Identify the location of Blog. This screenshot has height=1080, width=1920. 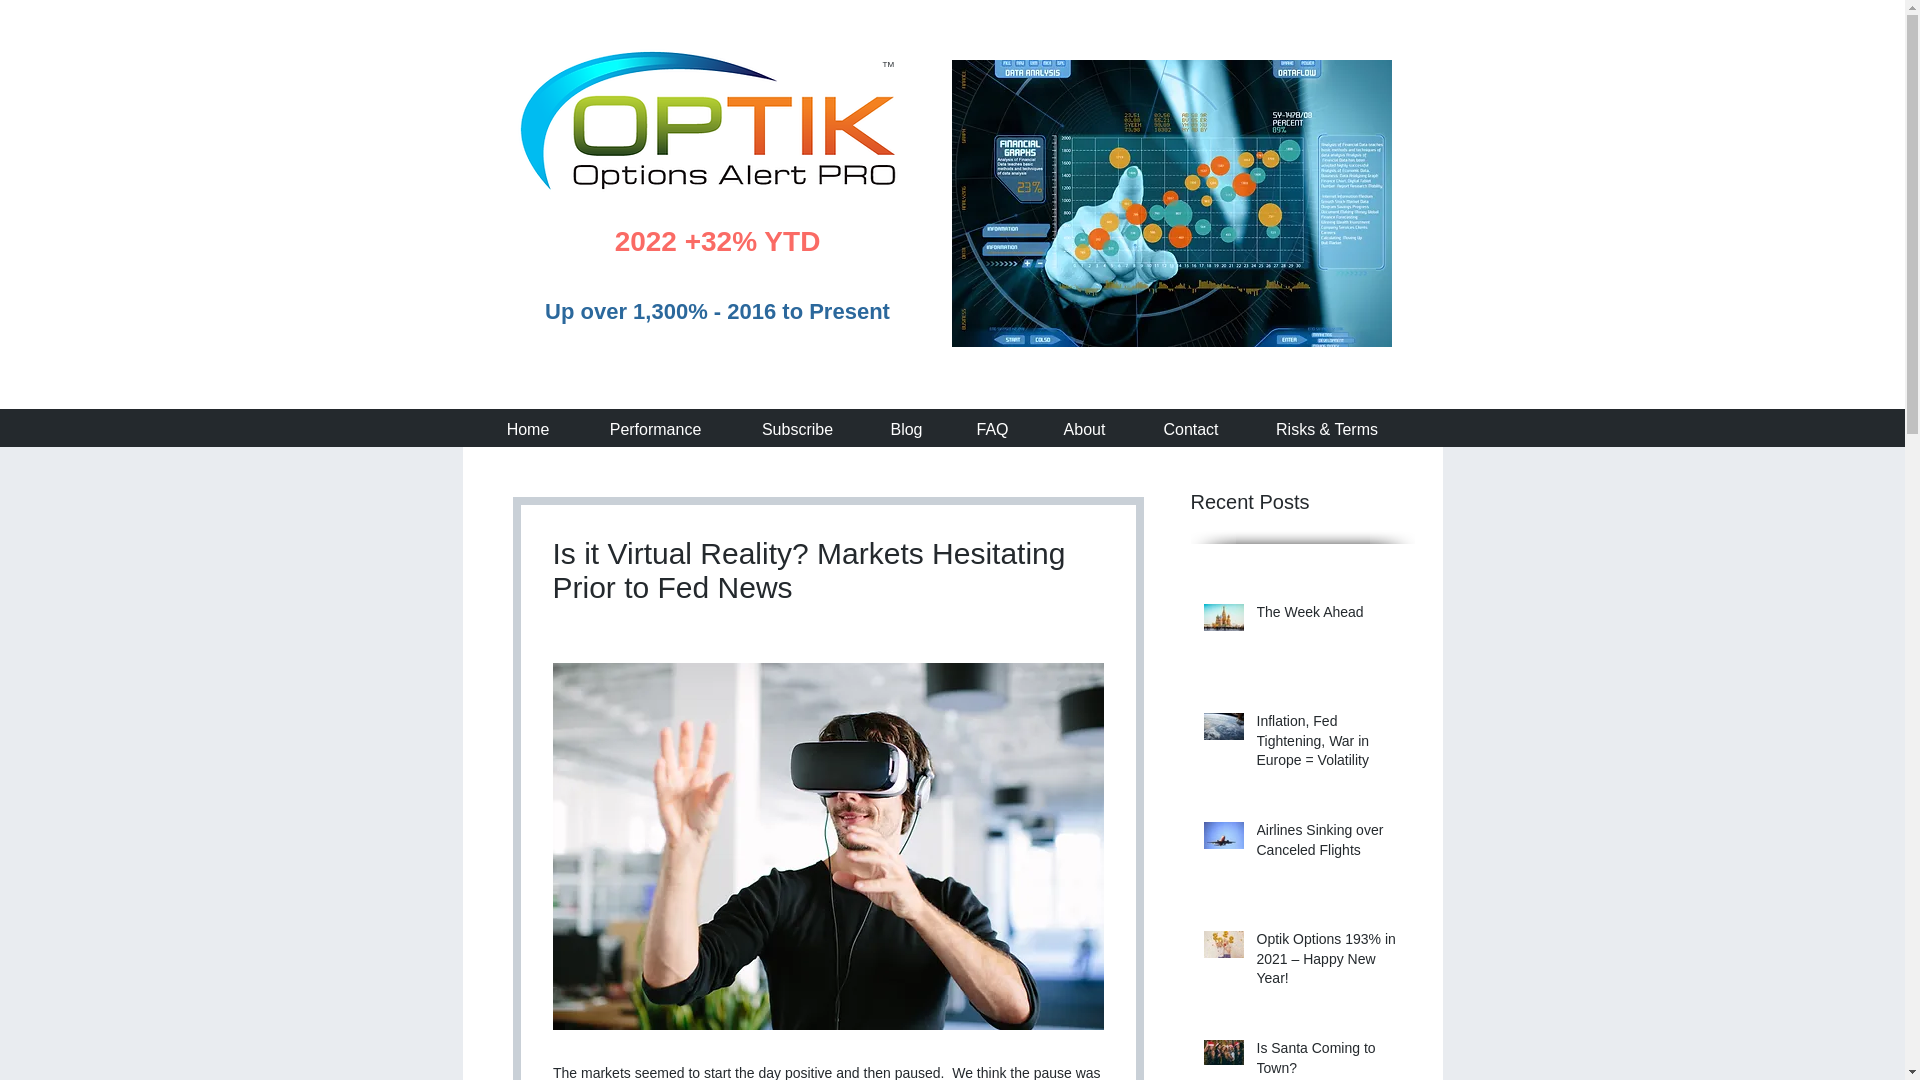
(906, 429).